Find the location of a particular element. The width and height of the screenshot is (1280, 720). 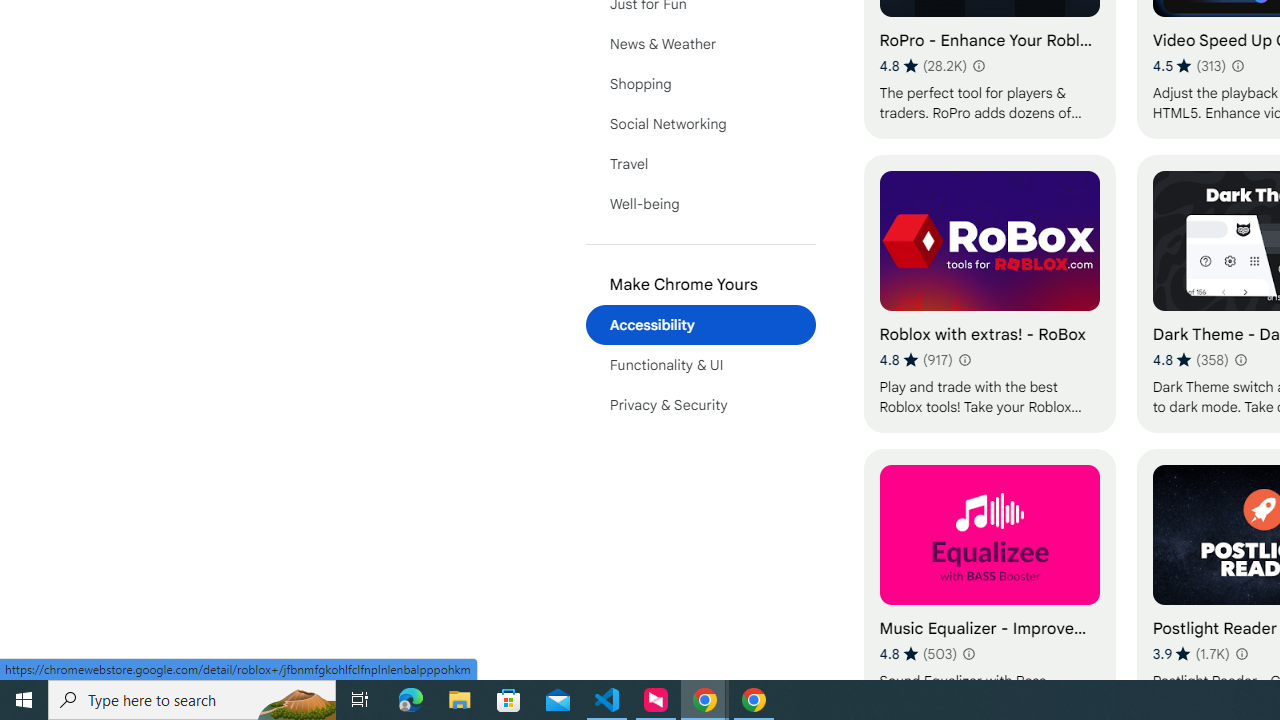

News & Weather is located at coordinates (700, 44).